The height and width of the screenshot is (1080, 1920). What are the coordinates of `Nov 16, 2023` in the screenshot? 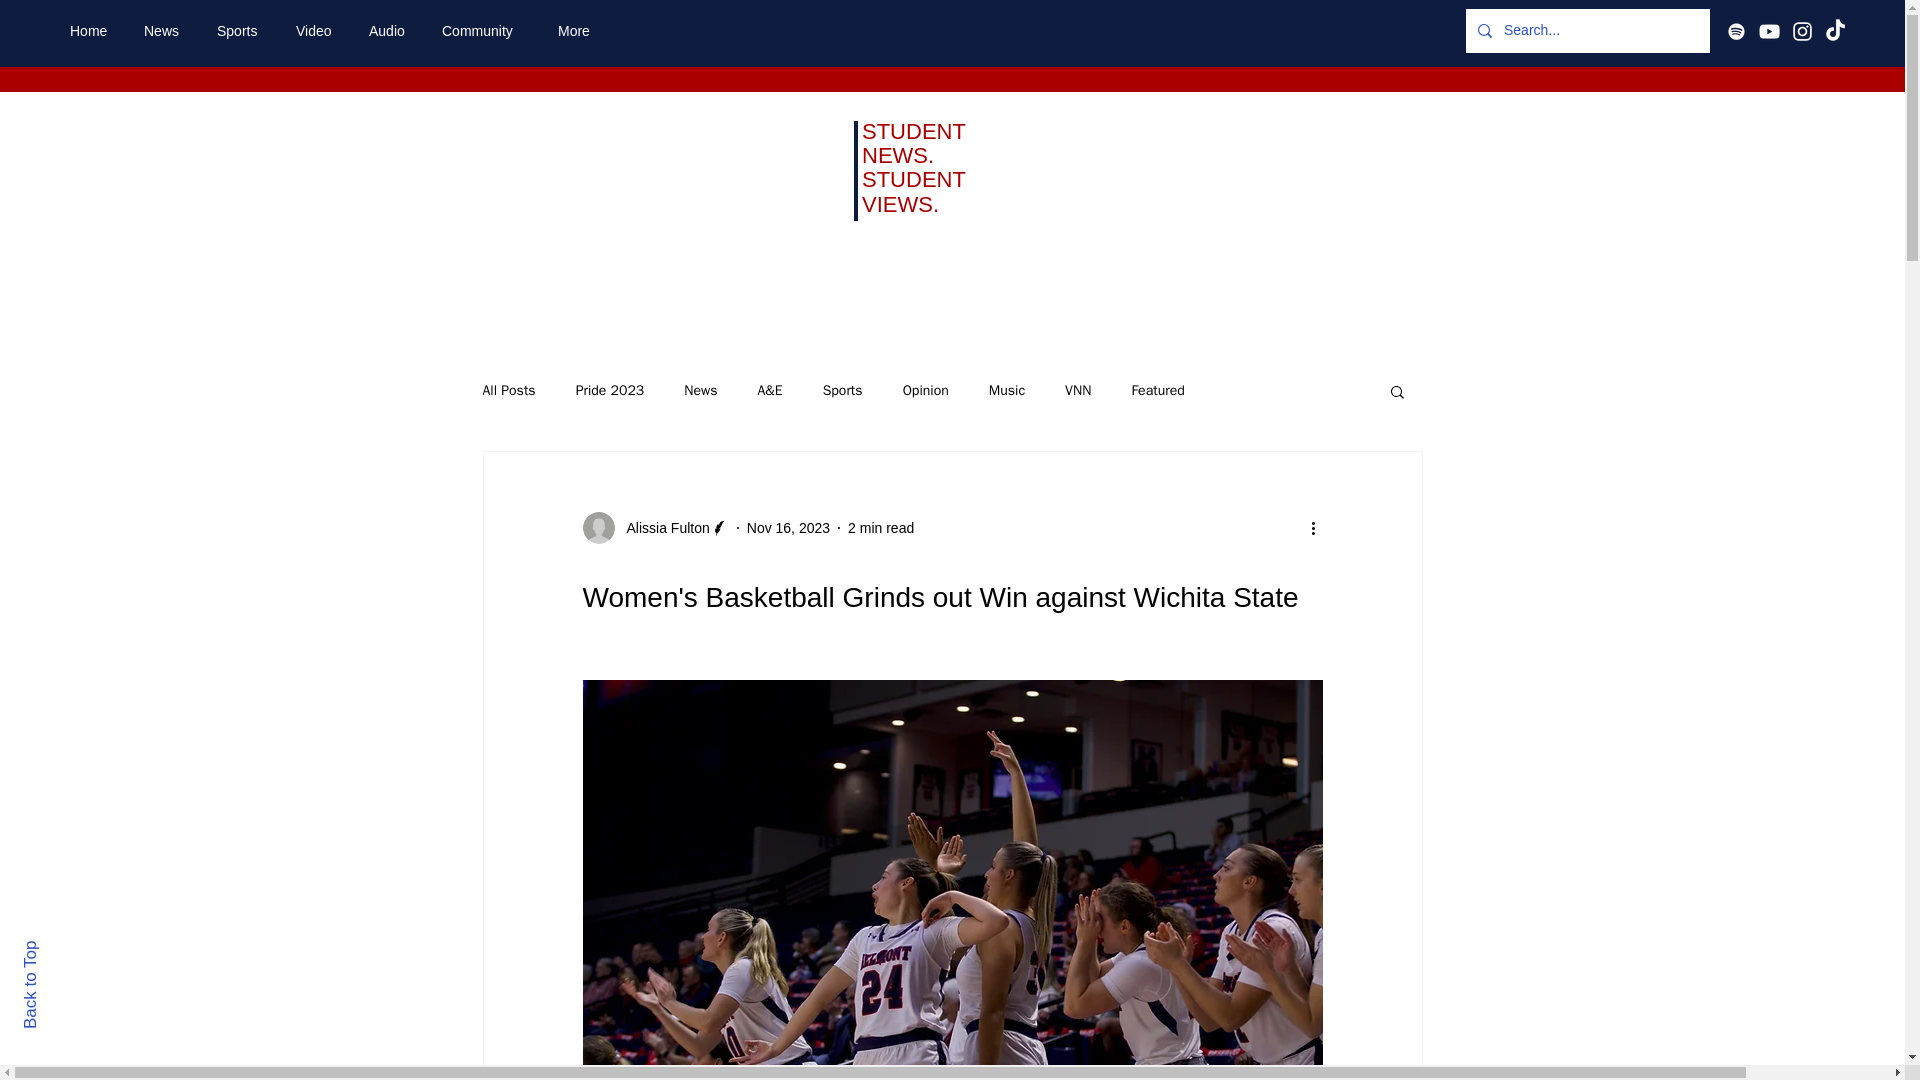 It's located at (788, 527).